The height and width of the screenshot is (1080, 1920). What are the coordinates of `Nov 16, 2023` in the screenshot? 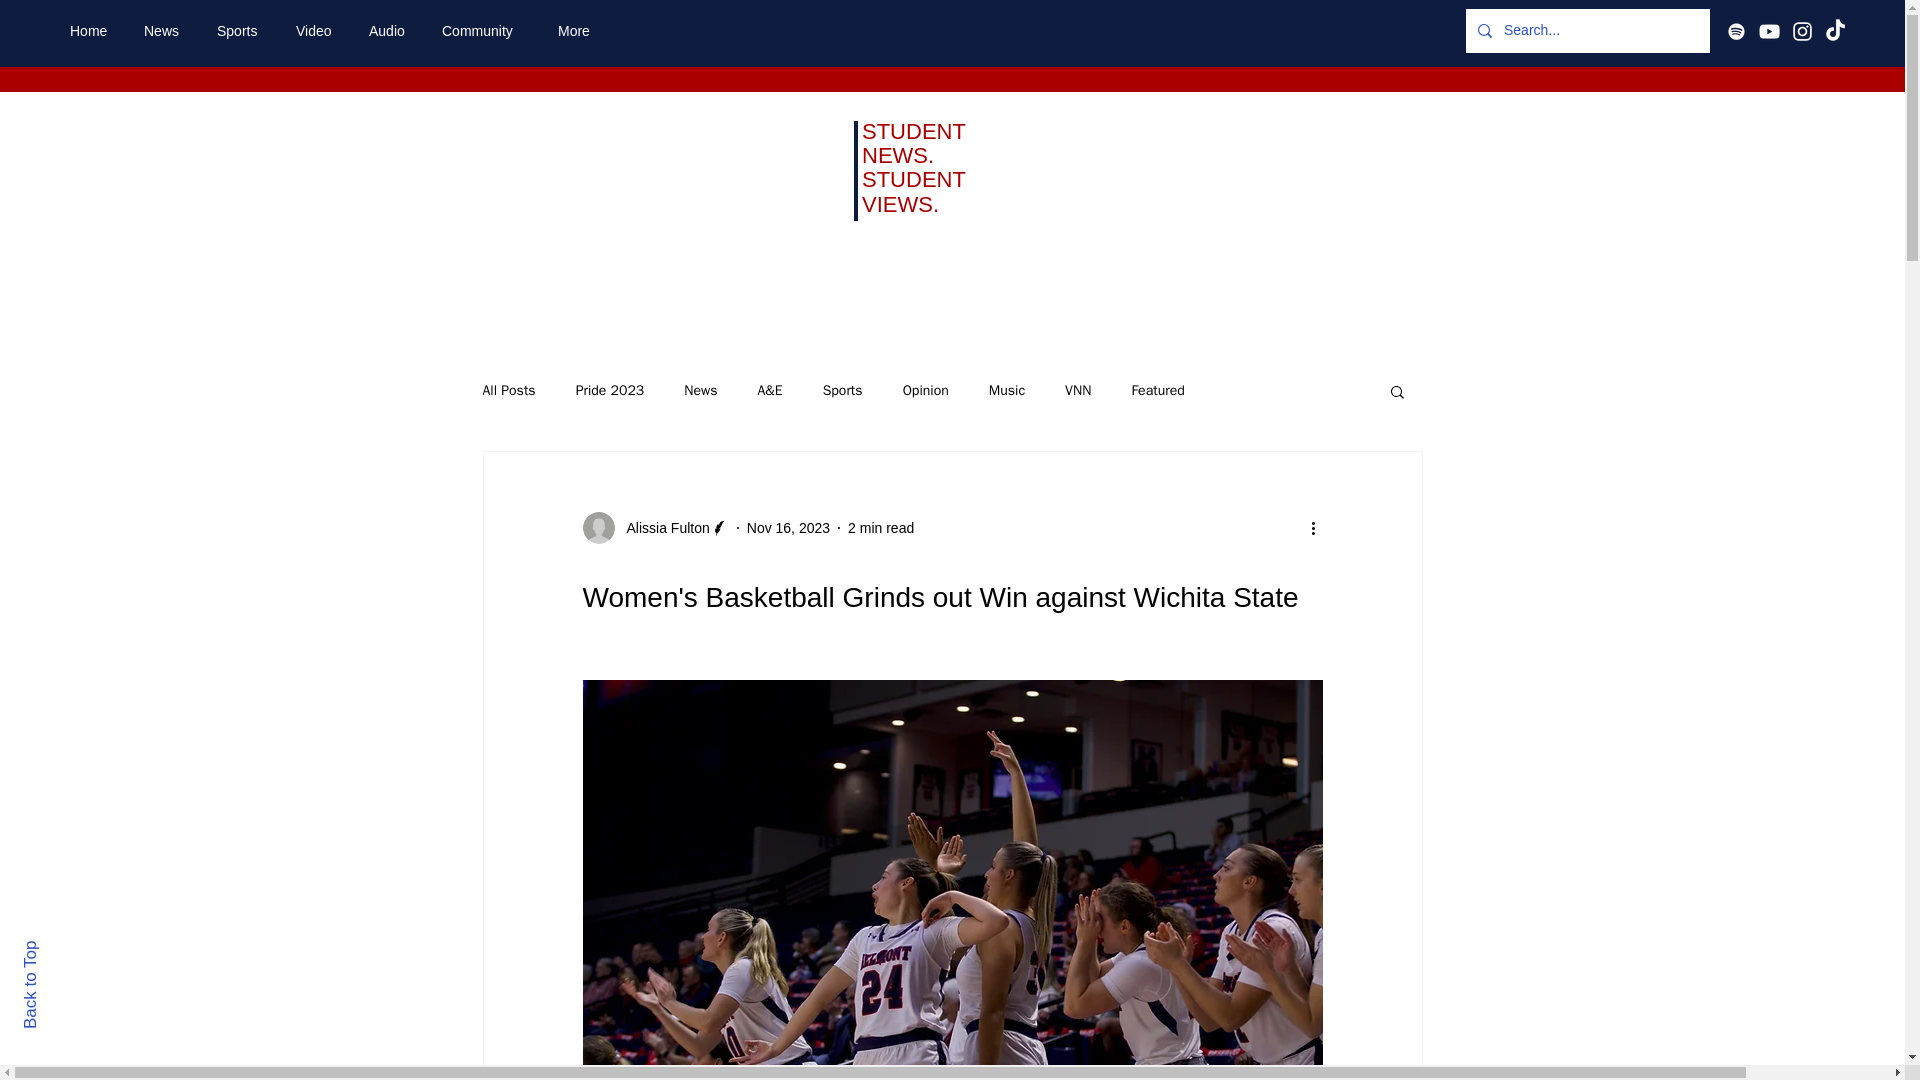 It's located at (788, 527).